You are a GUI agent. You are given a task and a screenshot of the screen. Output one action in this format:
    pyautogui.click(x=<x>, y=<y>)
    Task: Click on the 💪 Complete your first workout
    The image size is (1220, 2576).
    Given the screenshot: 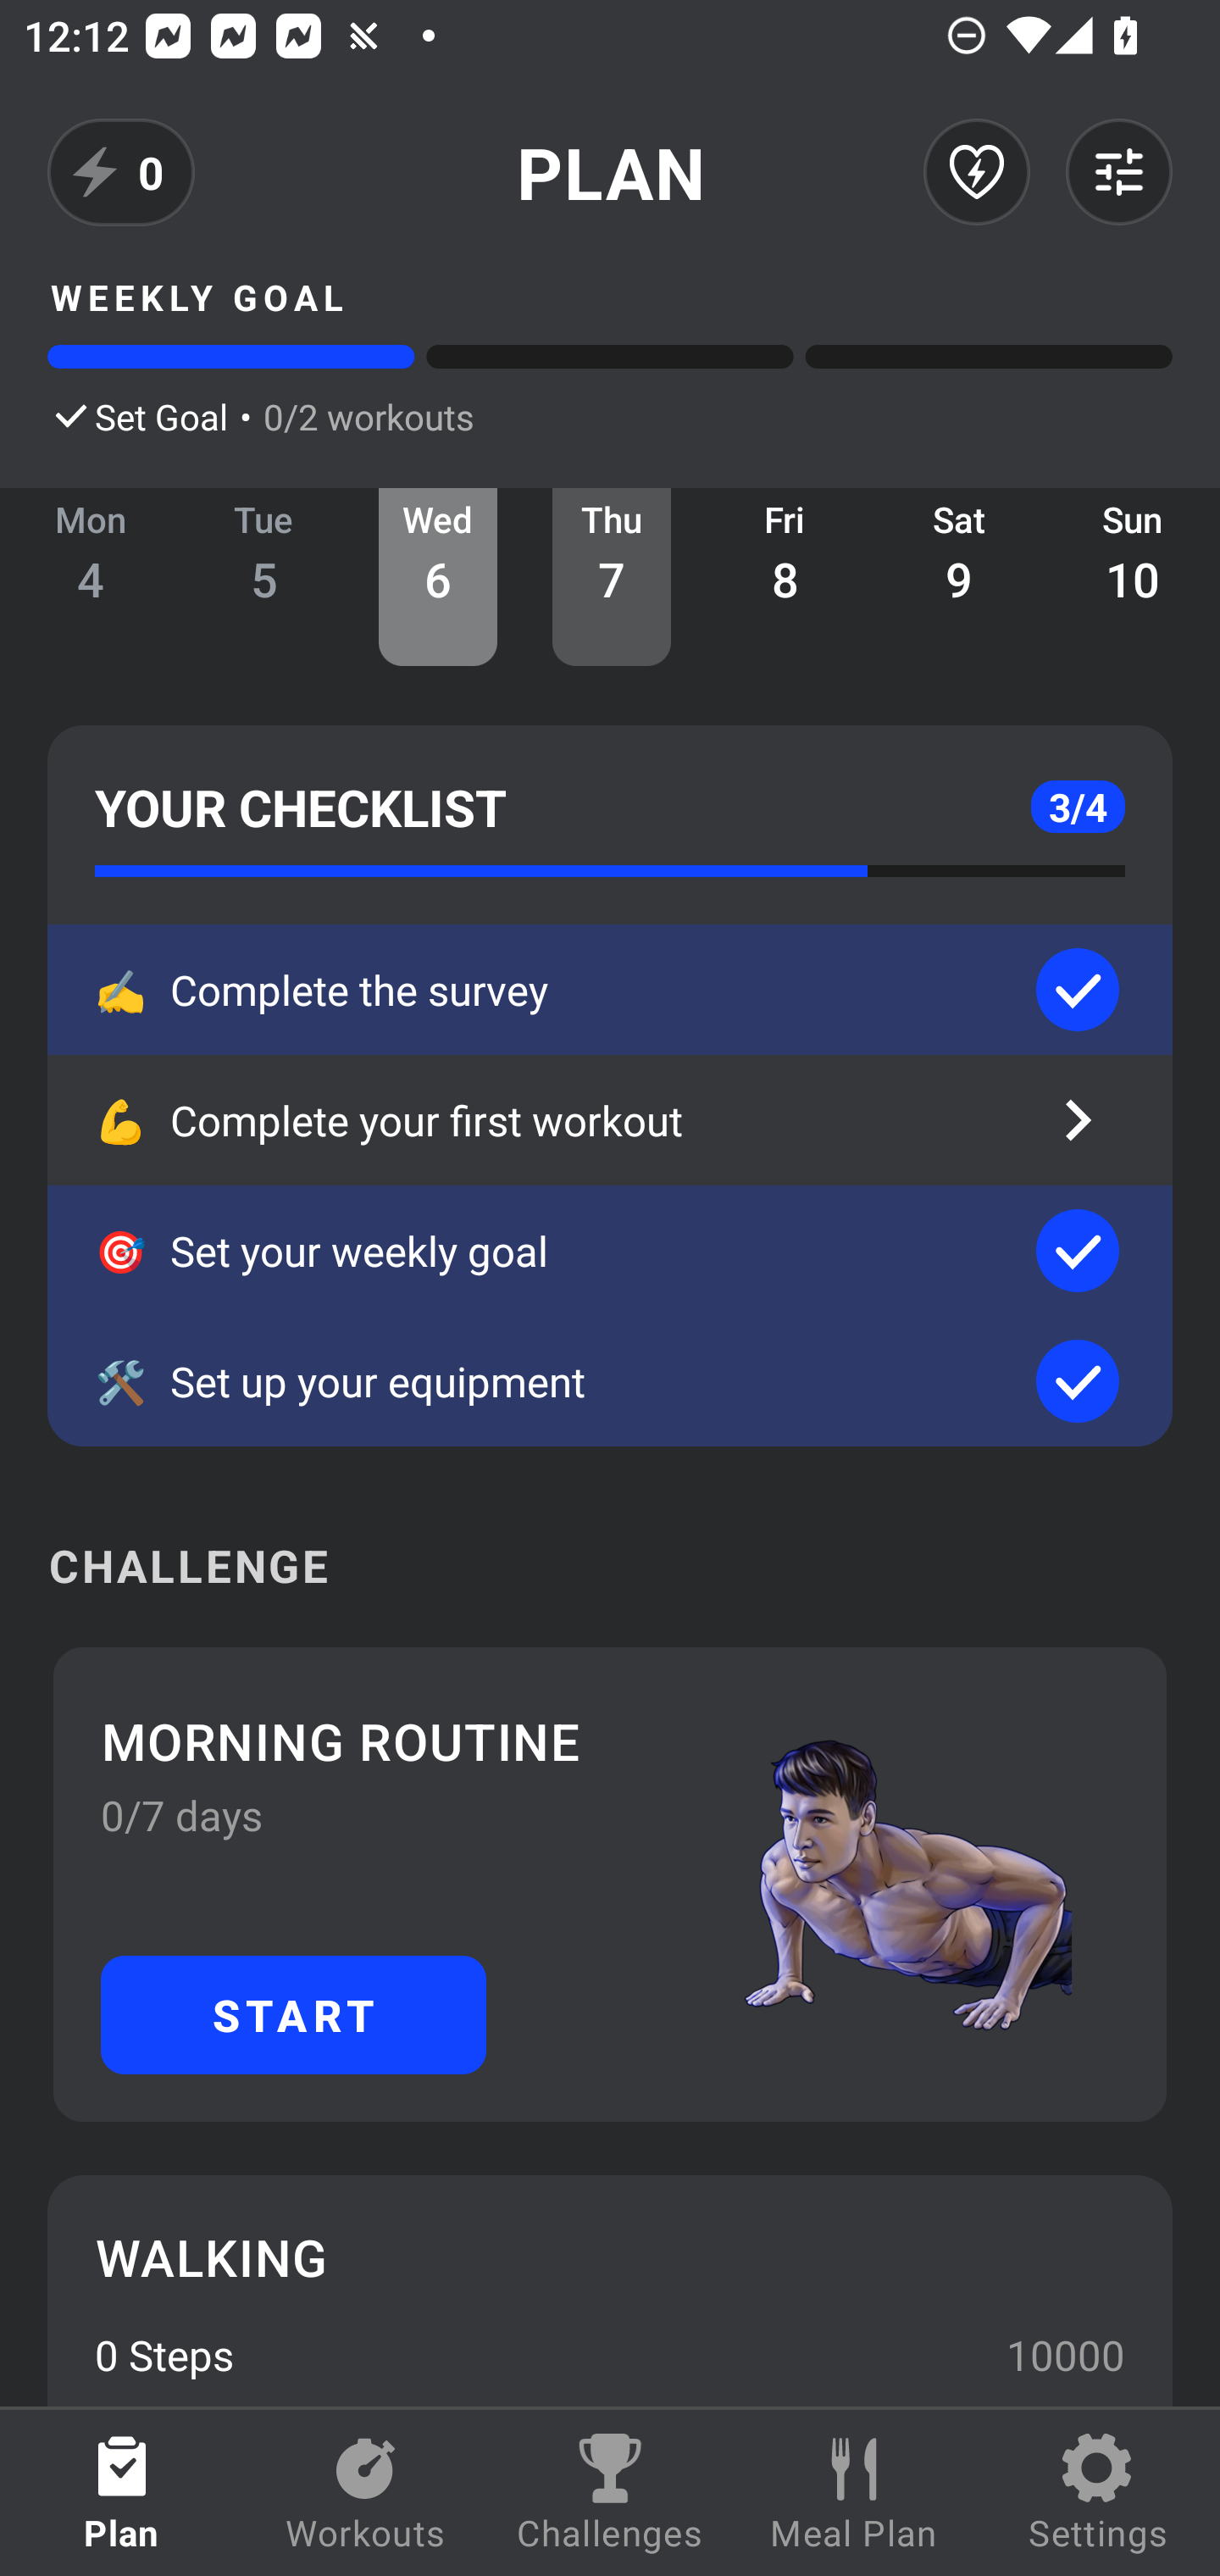 What is the action you would take?
    pyautogui.click(x=610, y=1120)
    